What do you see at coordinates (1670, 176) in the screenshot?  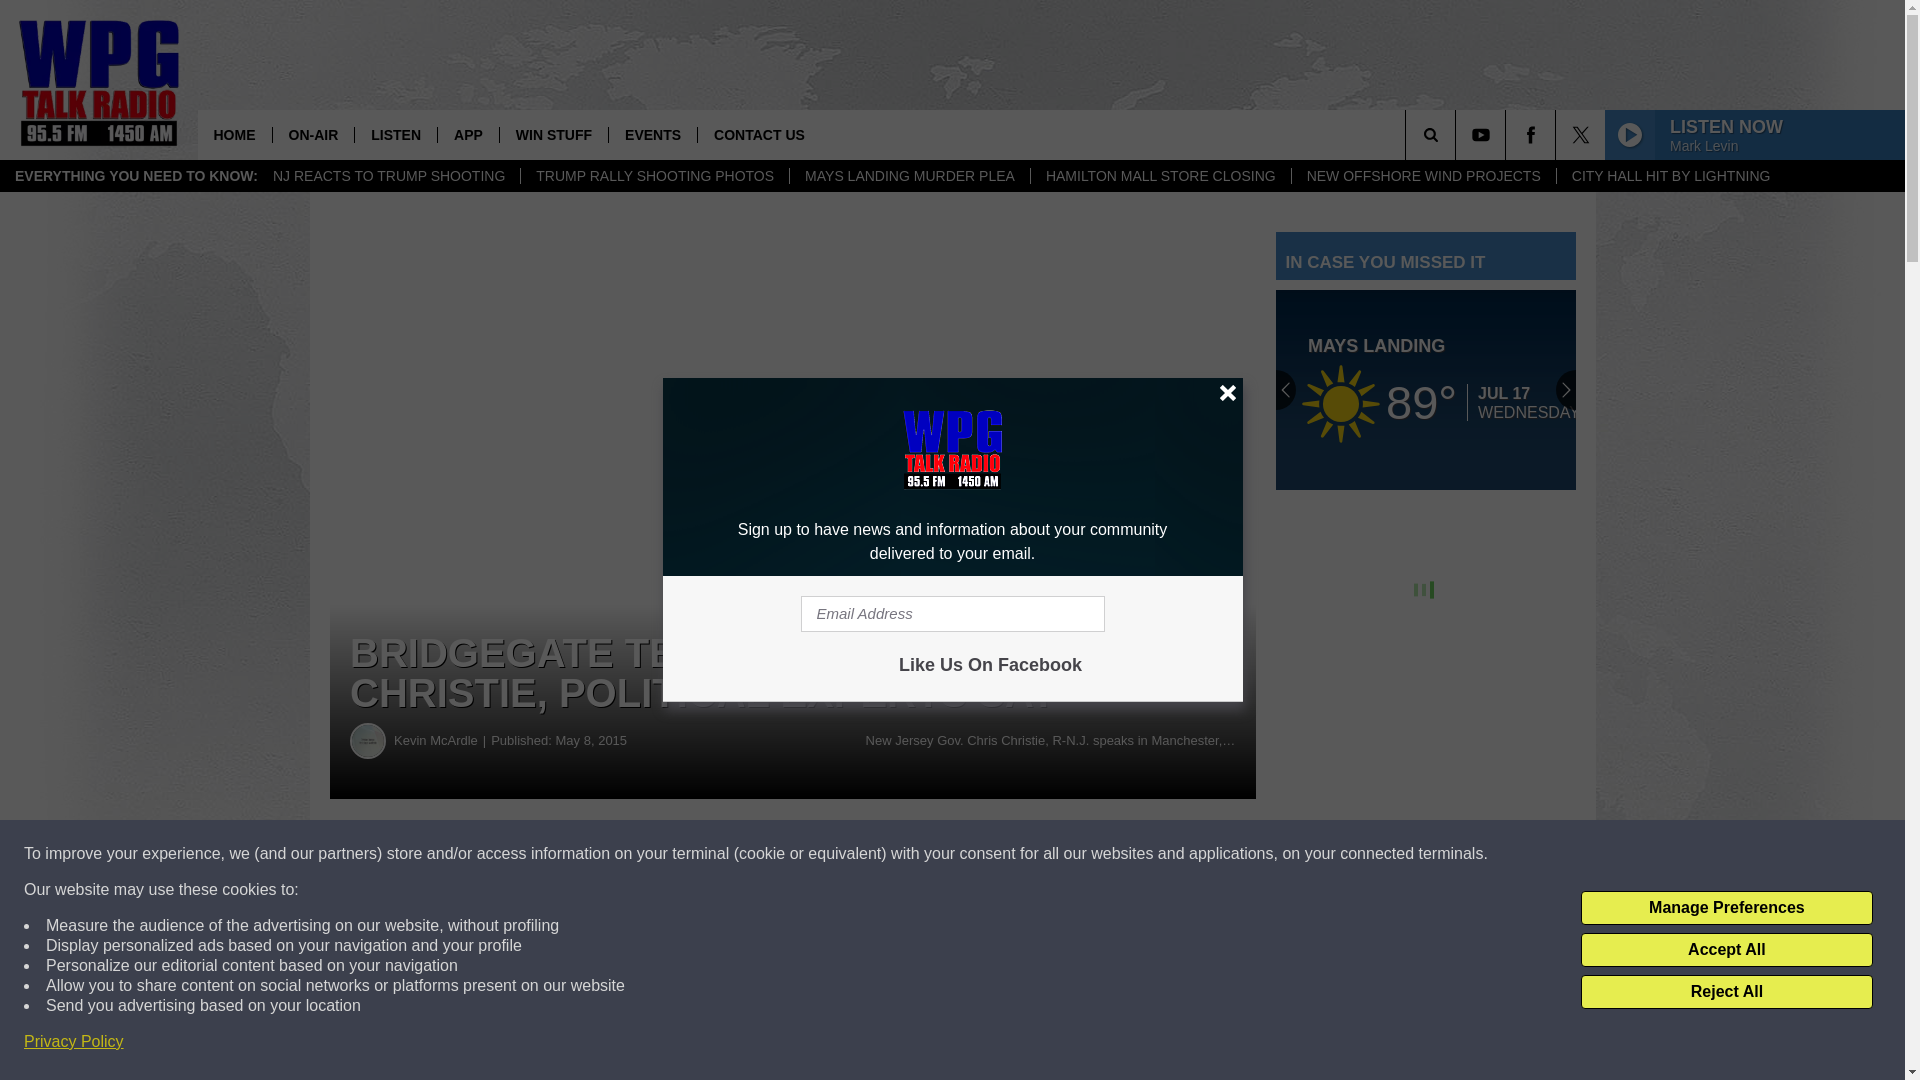 I see `CITY HALL HIT BY LIGHTNING` at bounding box center [1670, 176].